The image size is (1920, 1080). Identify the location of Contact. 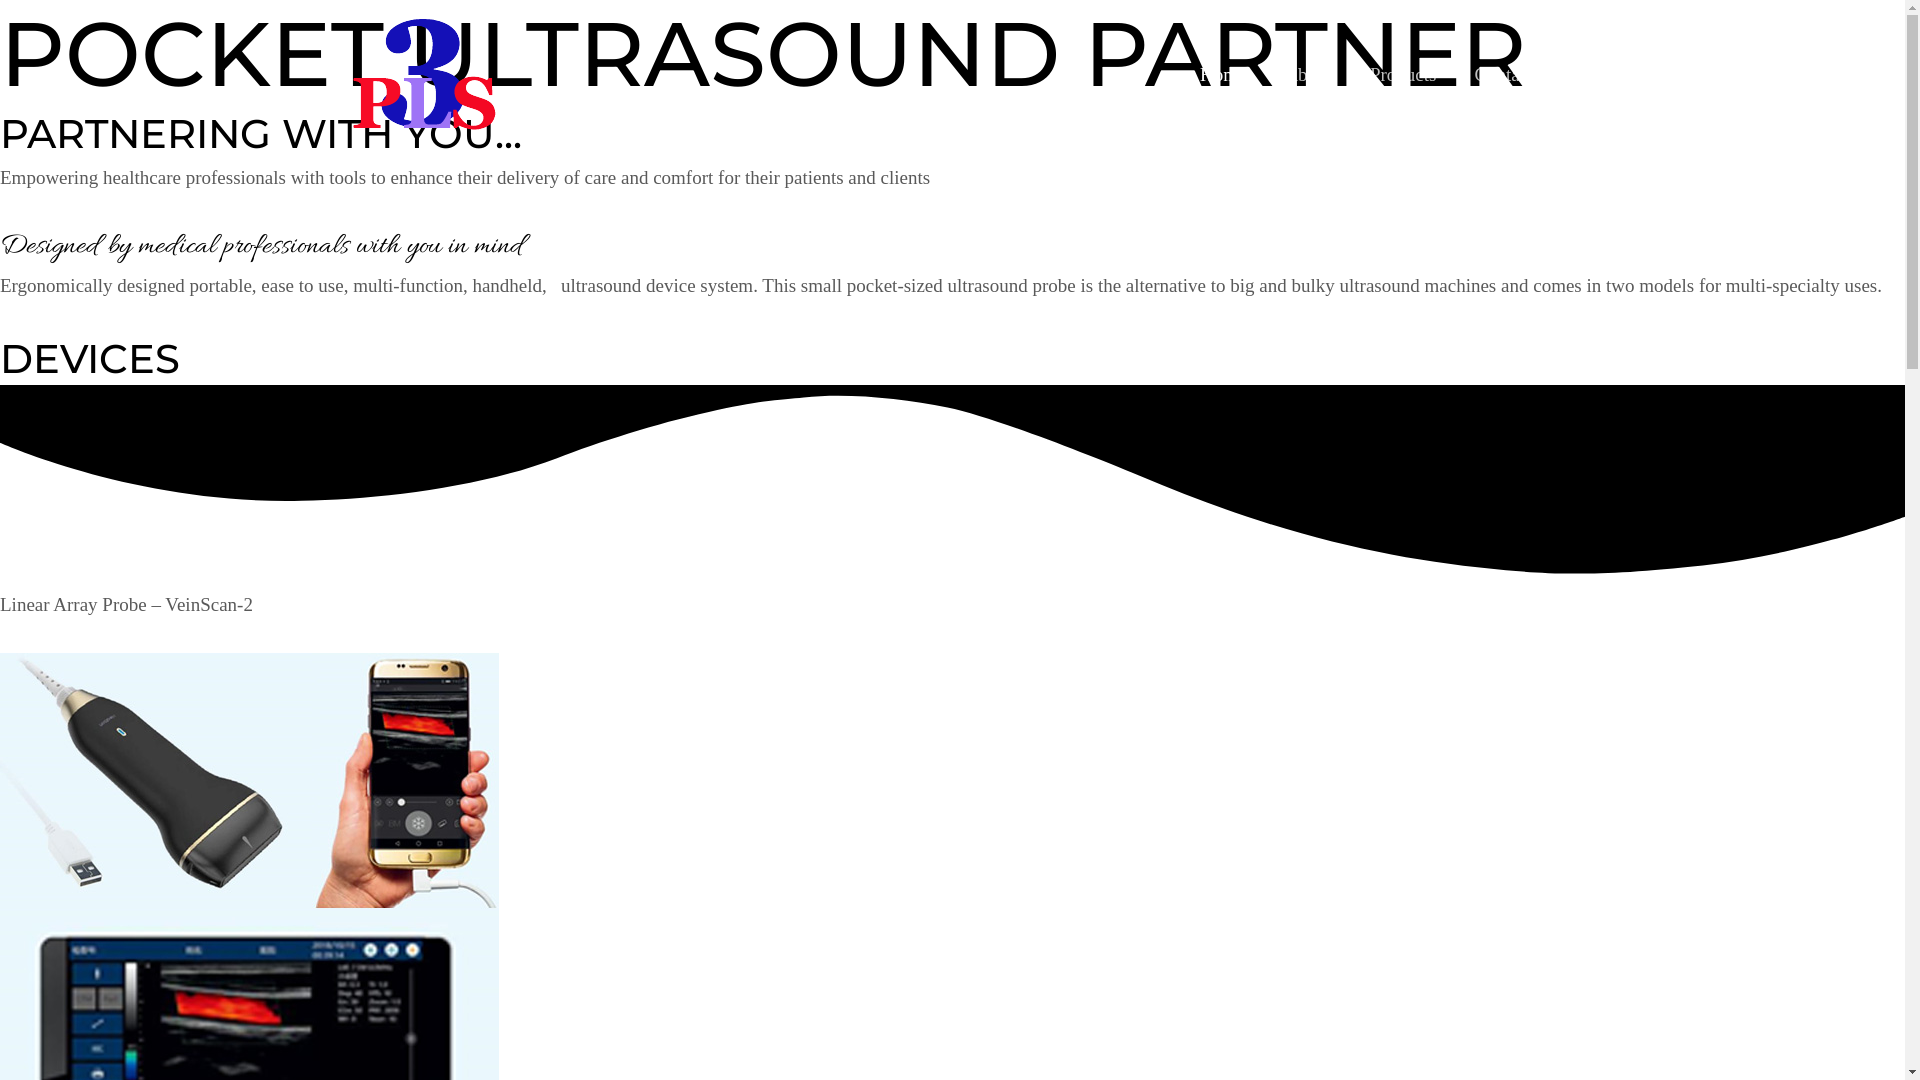
(1504, 74).